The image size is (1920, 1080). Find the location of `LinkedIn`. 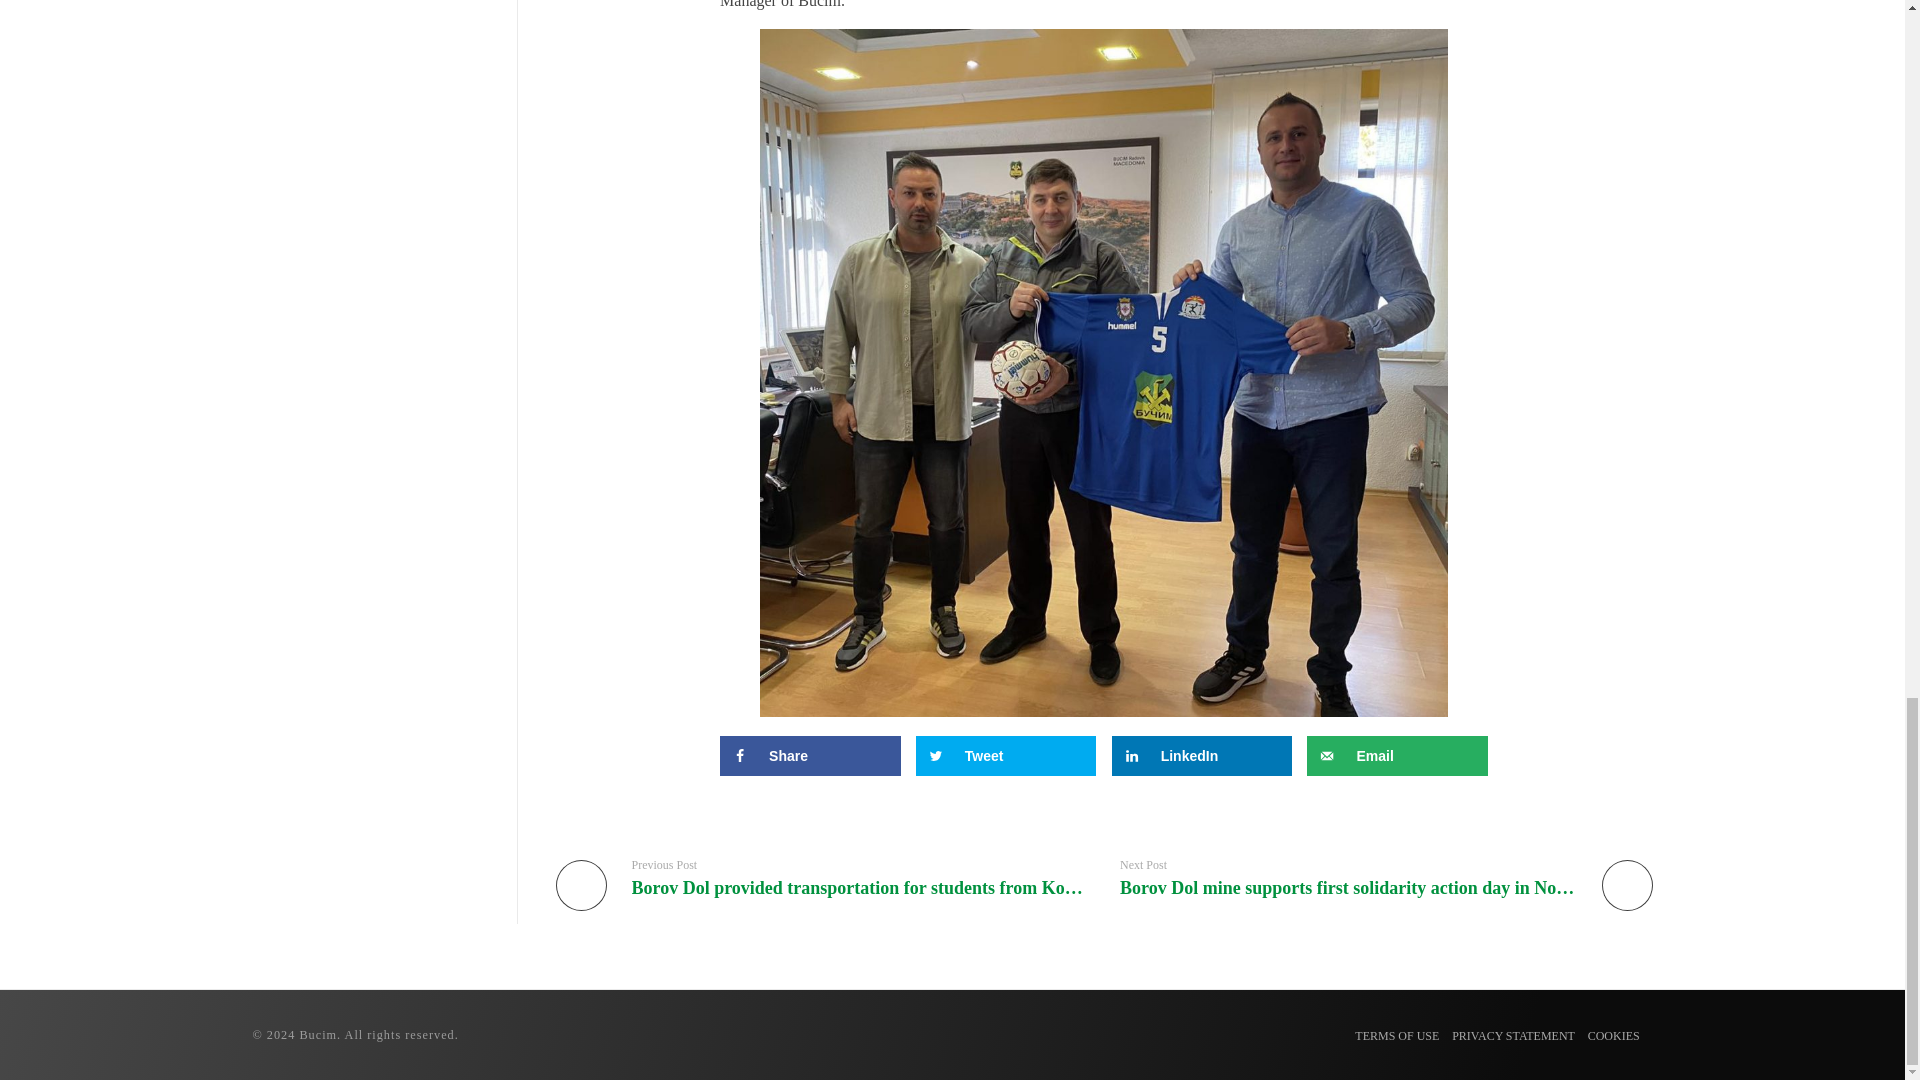

LinkedIn is located at coordinates (1202, 756).